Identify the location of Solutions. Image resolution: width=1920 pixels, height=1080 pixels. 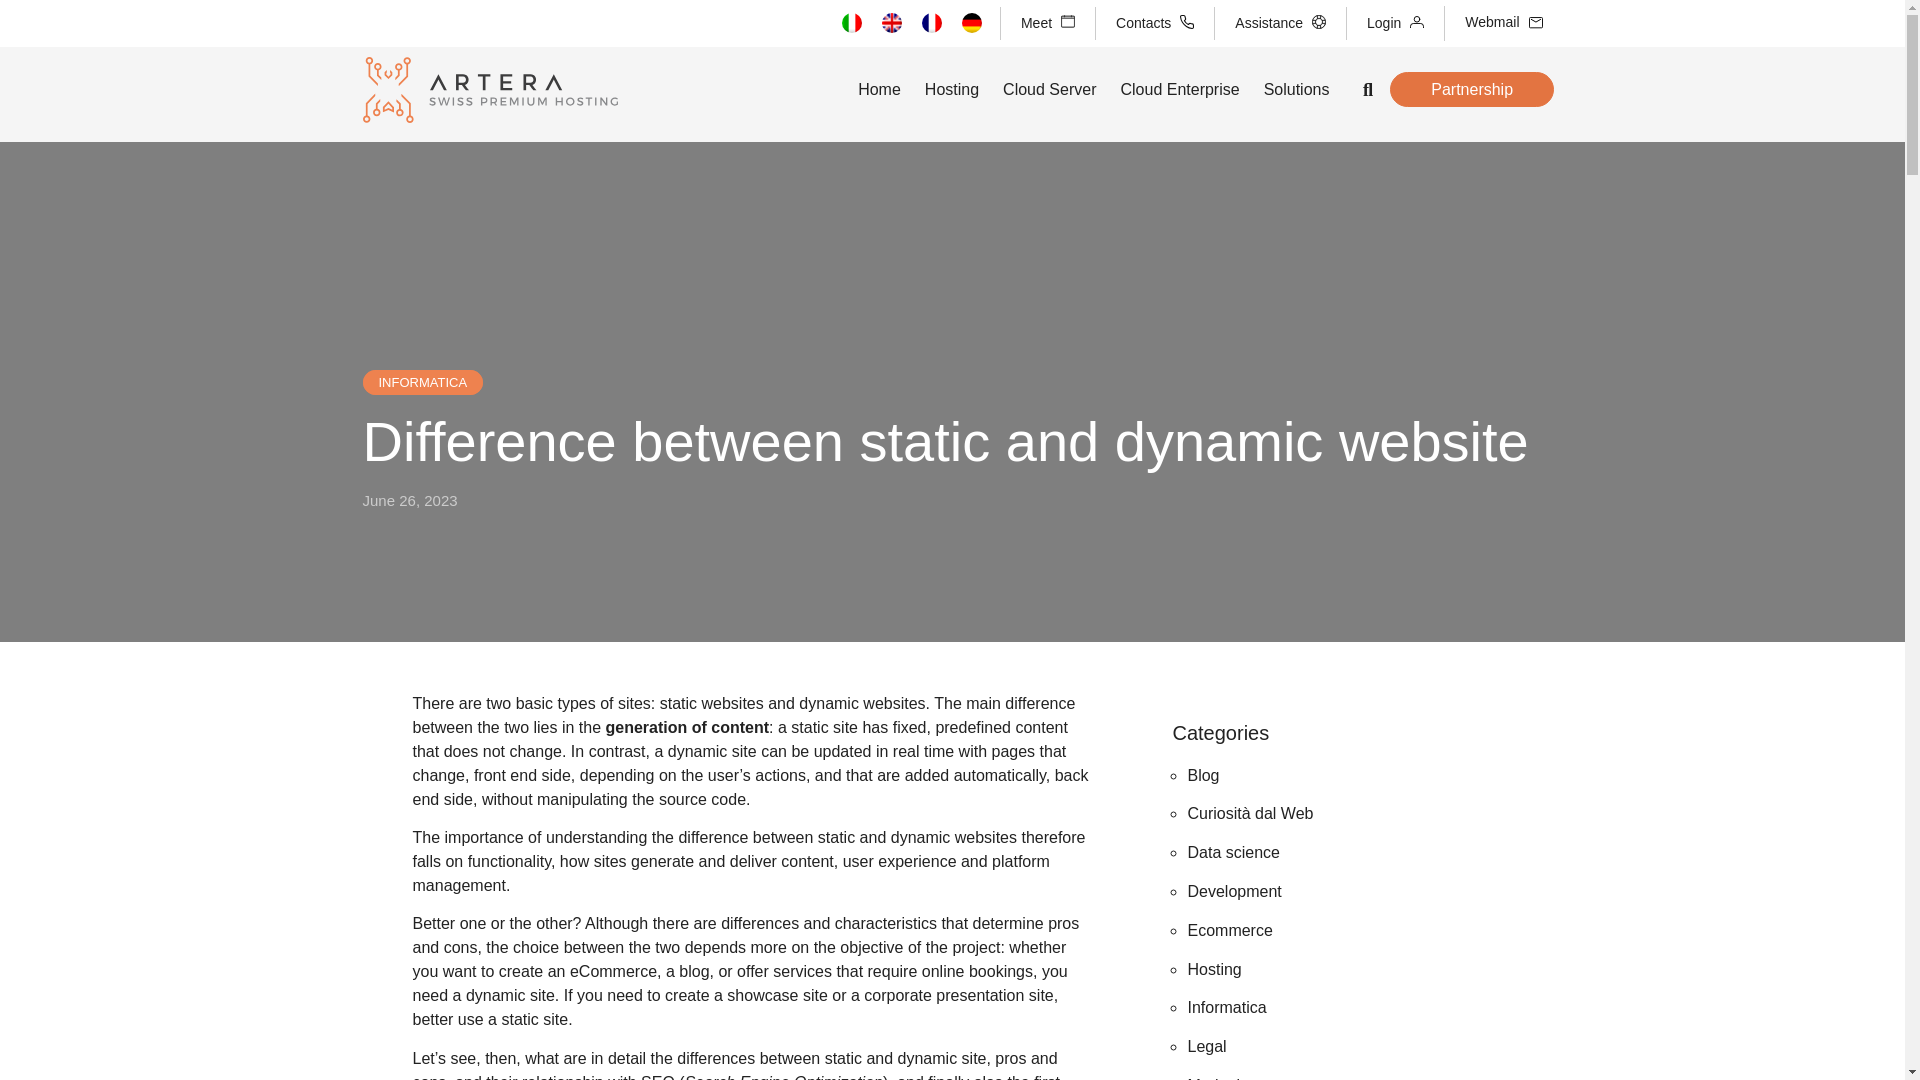
(1296, 90).